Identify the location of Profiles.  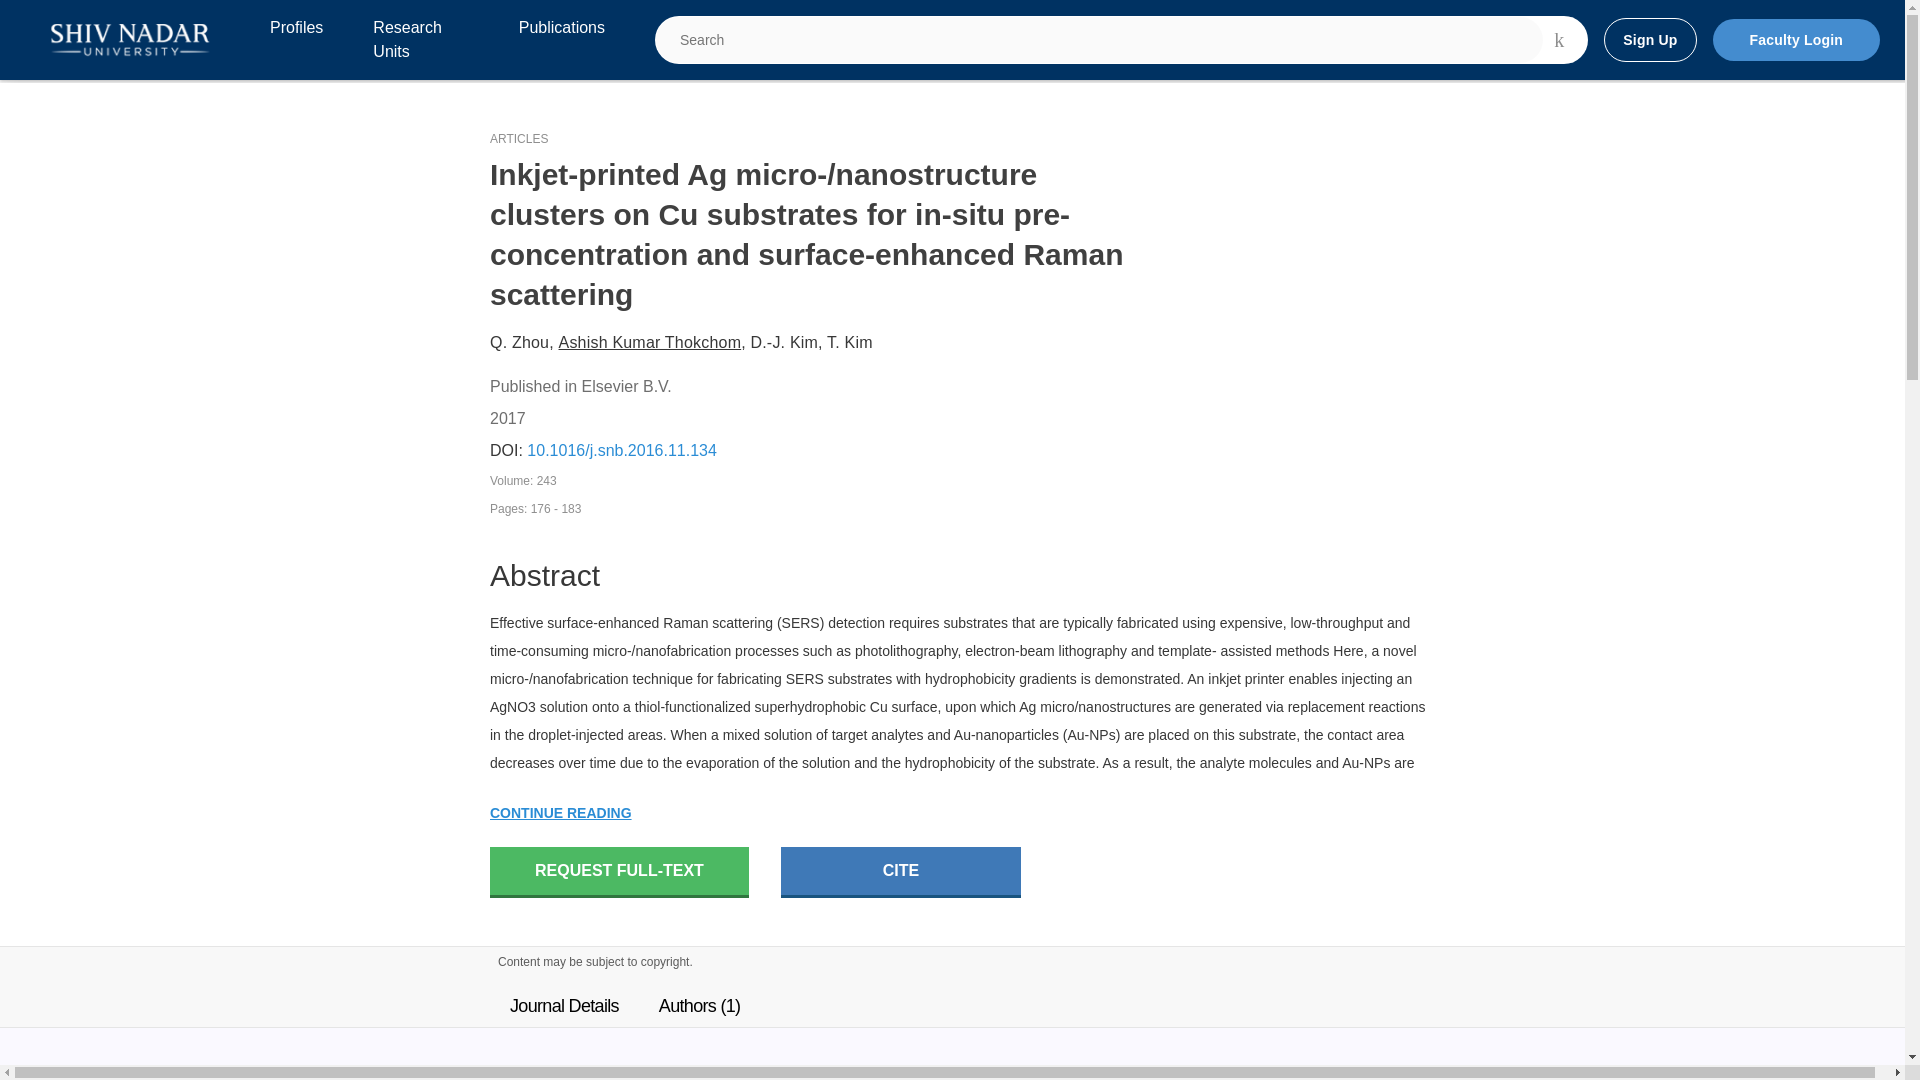
(296, 40).